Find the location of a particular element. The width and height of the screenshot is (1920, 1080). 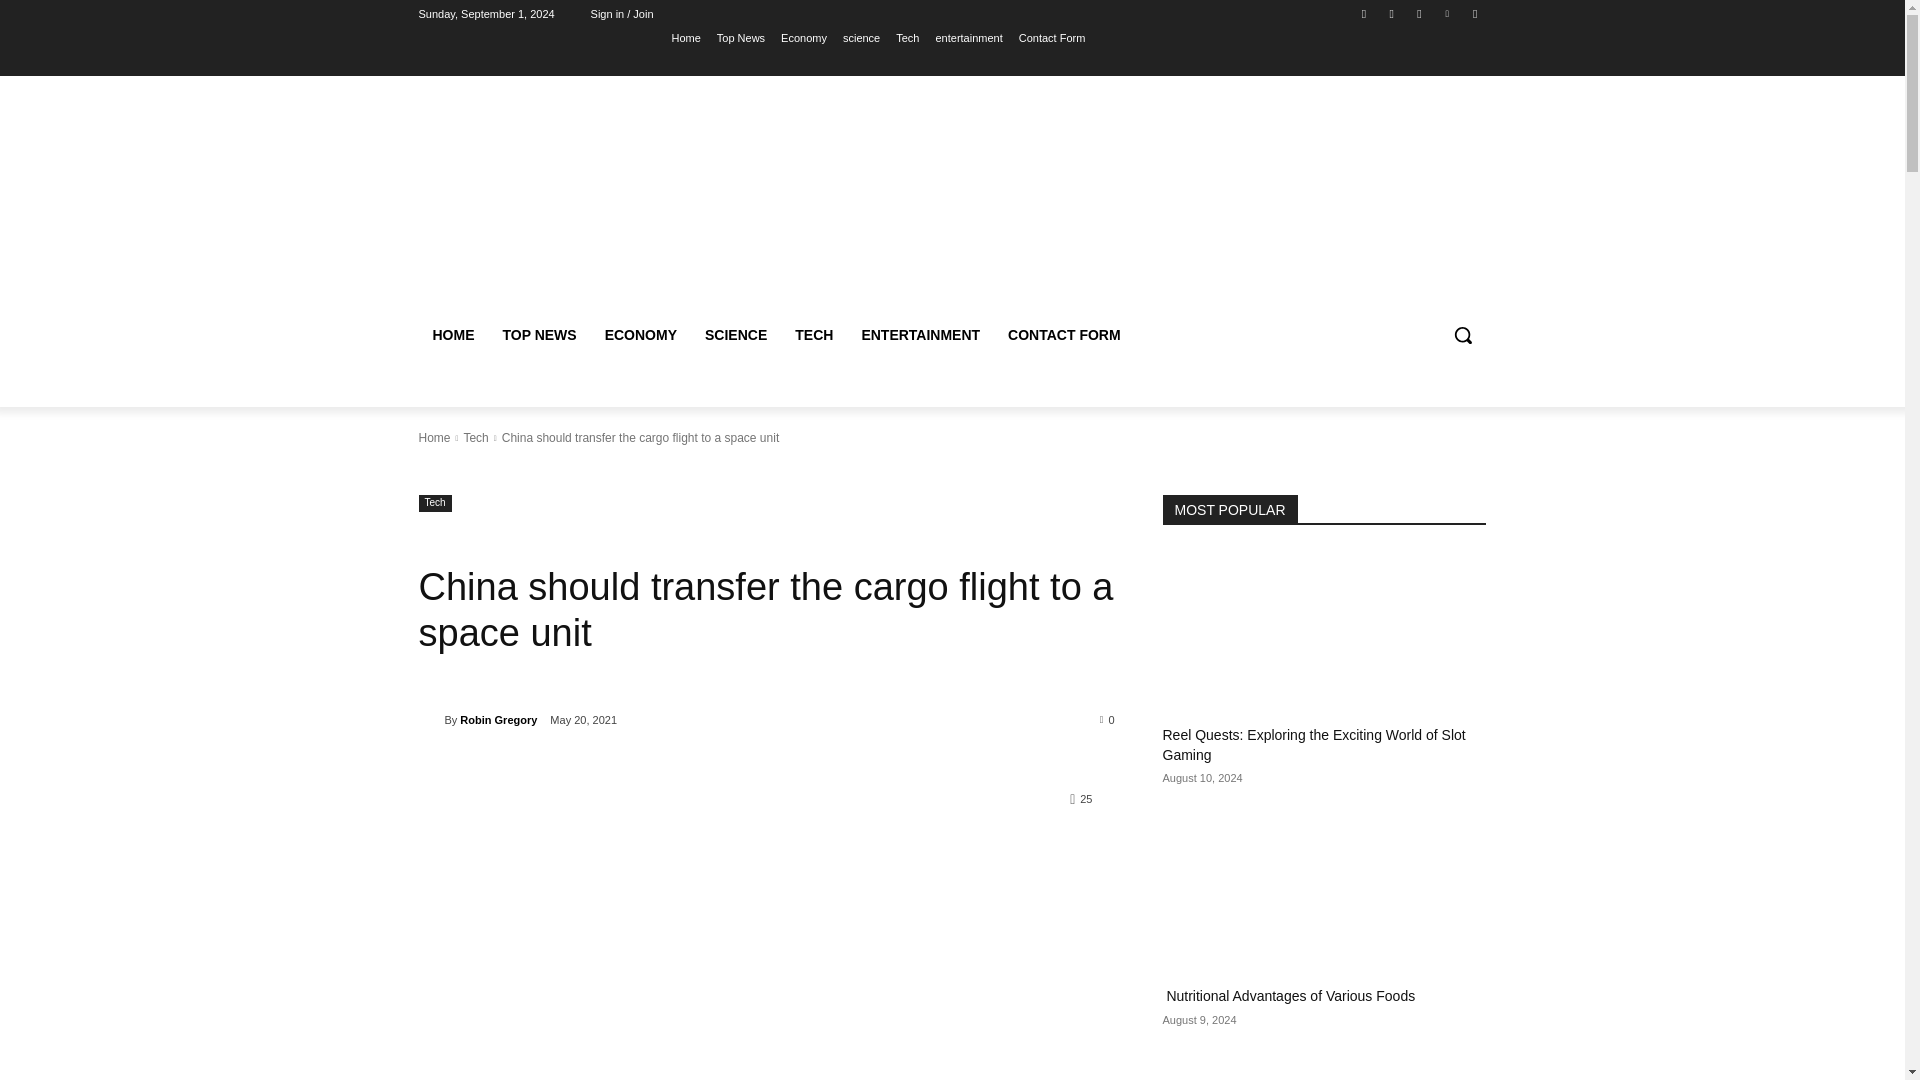

science is located at coordinates (860, 37).